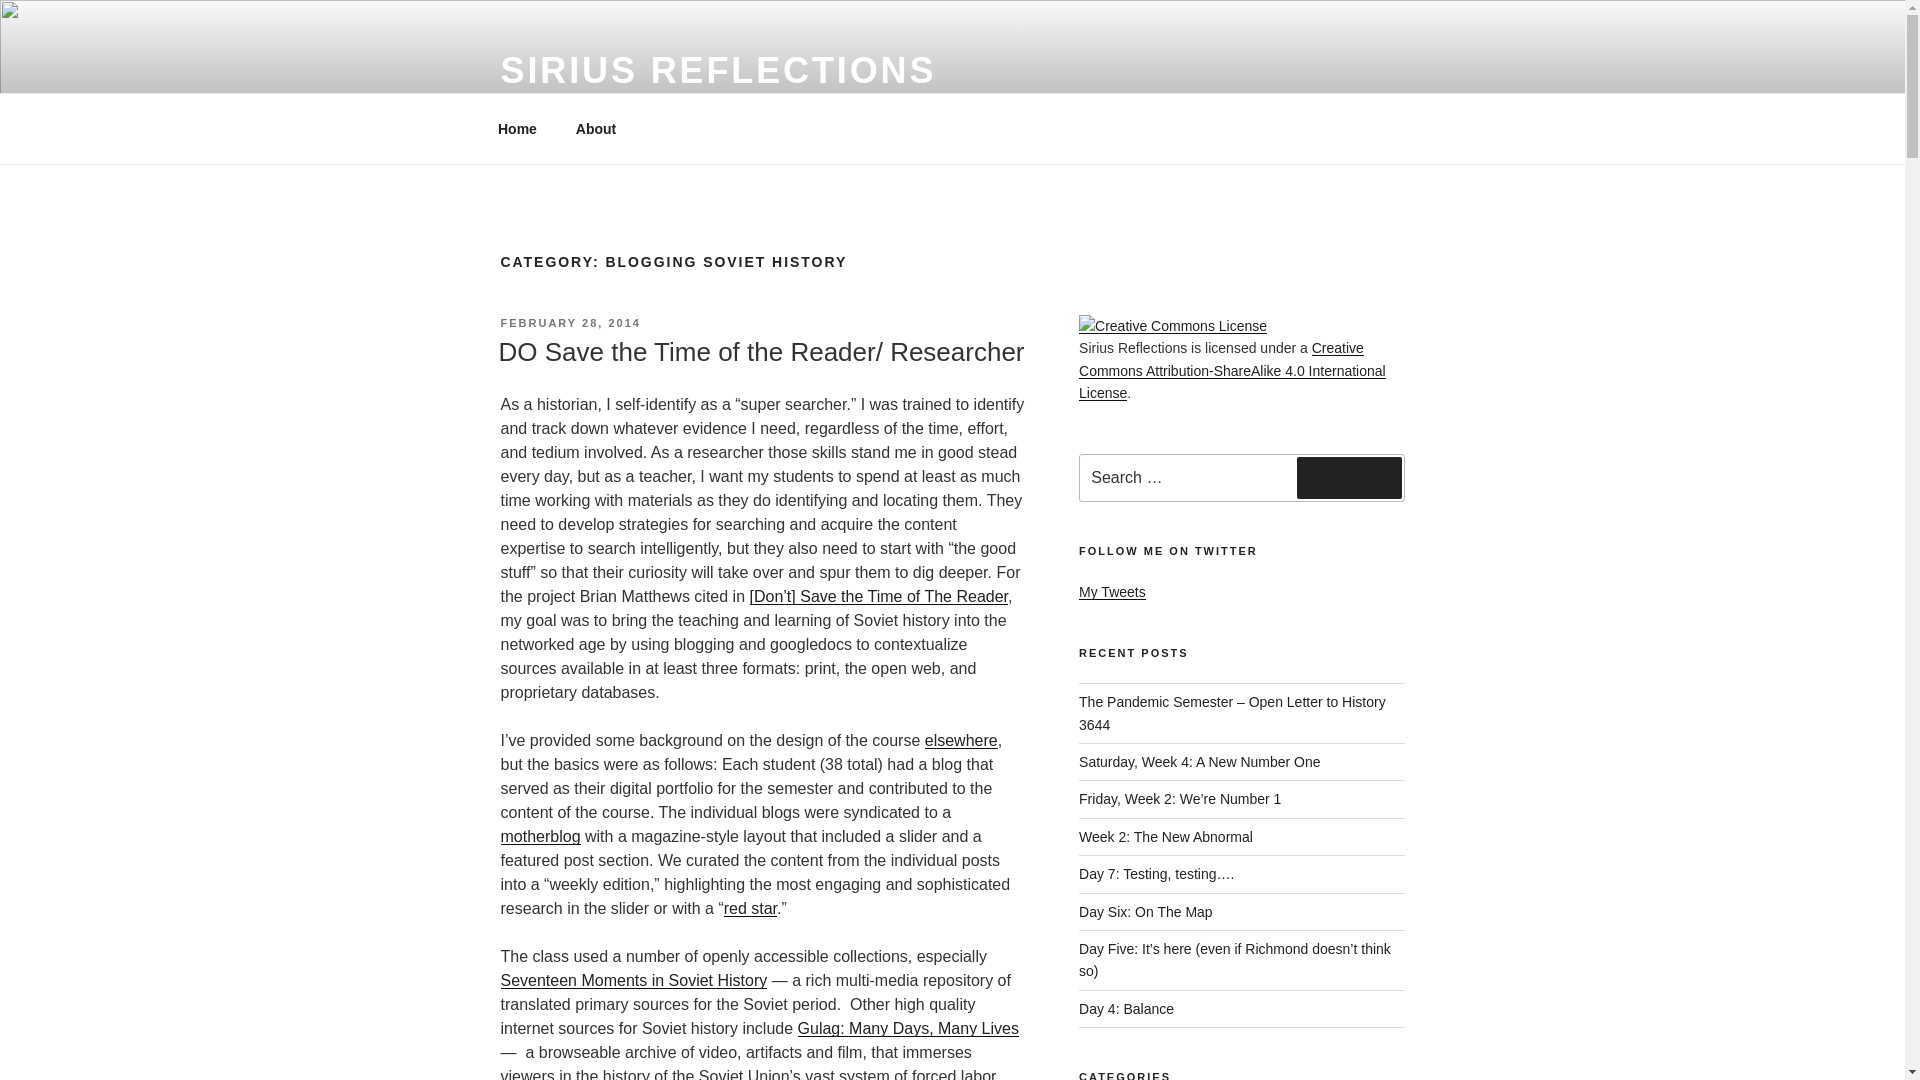 This screenshot has height=1080, width=1920. I want to click on FEBRUARY 28, 2014, so click(569, 323).